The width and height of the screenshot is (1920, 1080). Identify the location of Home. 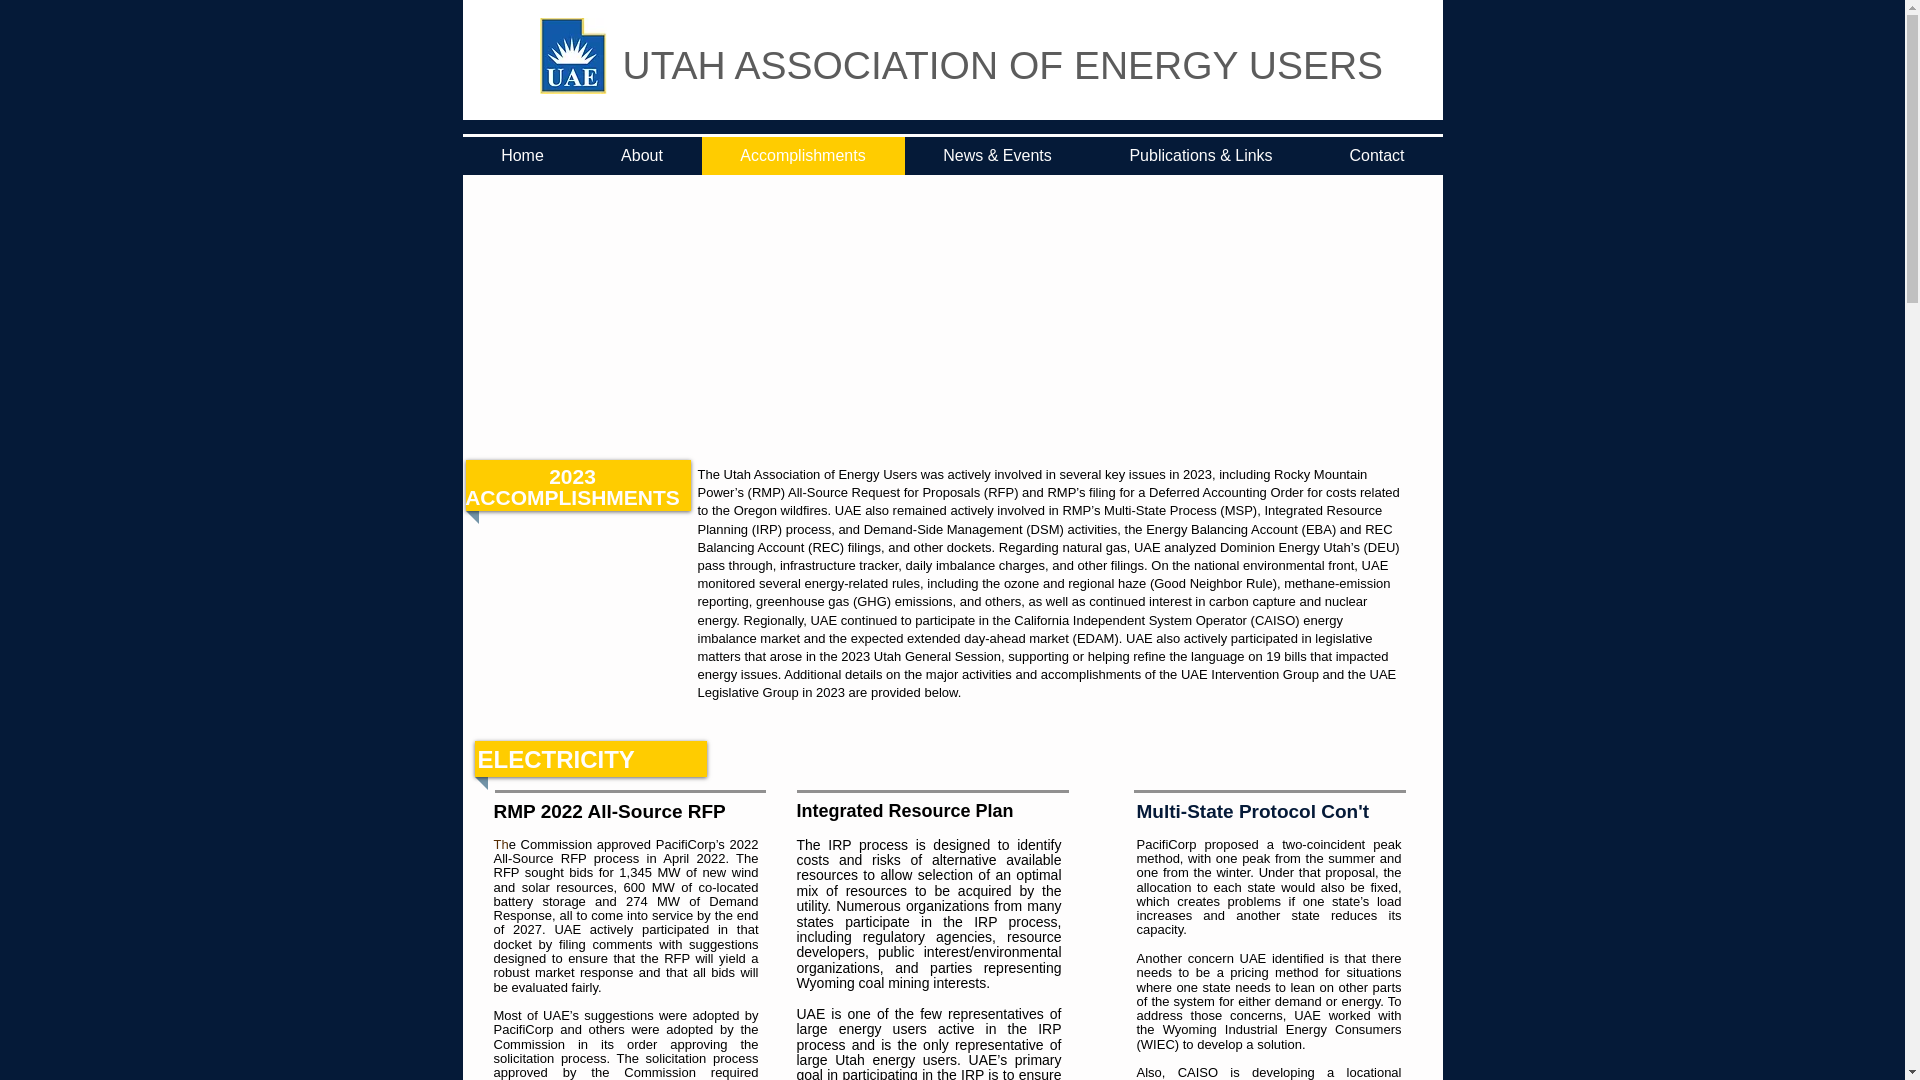
(522, 156).